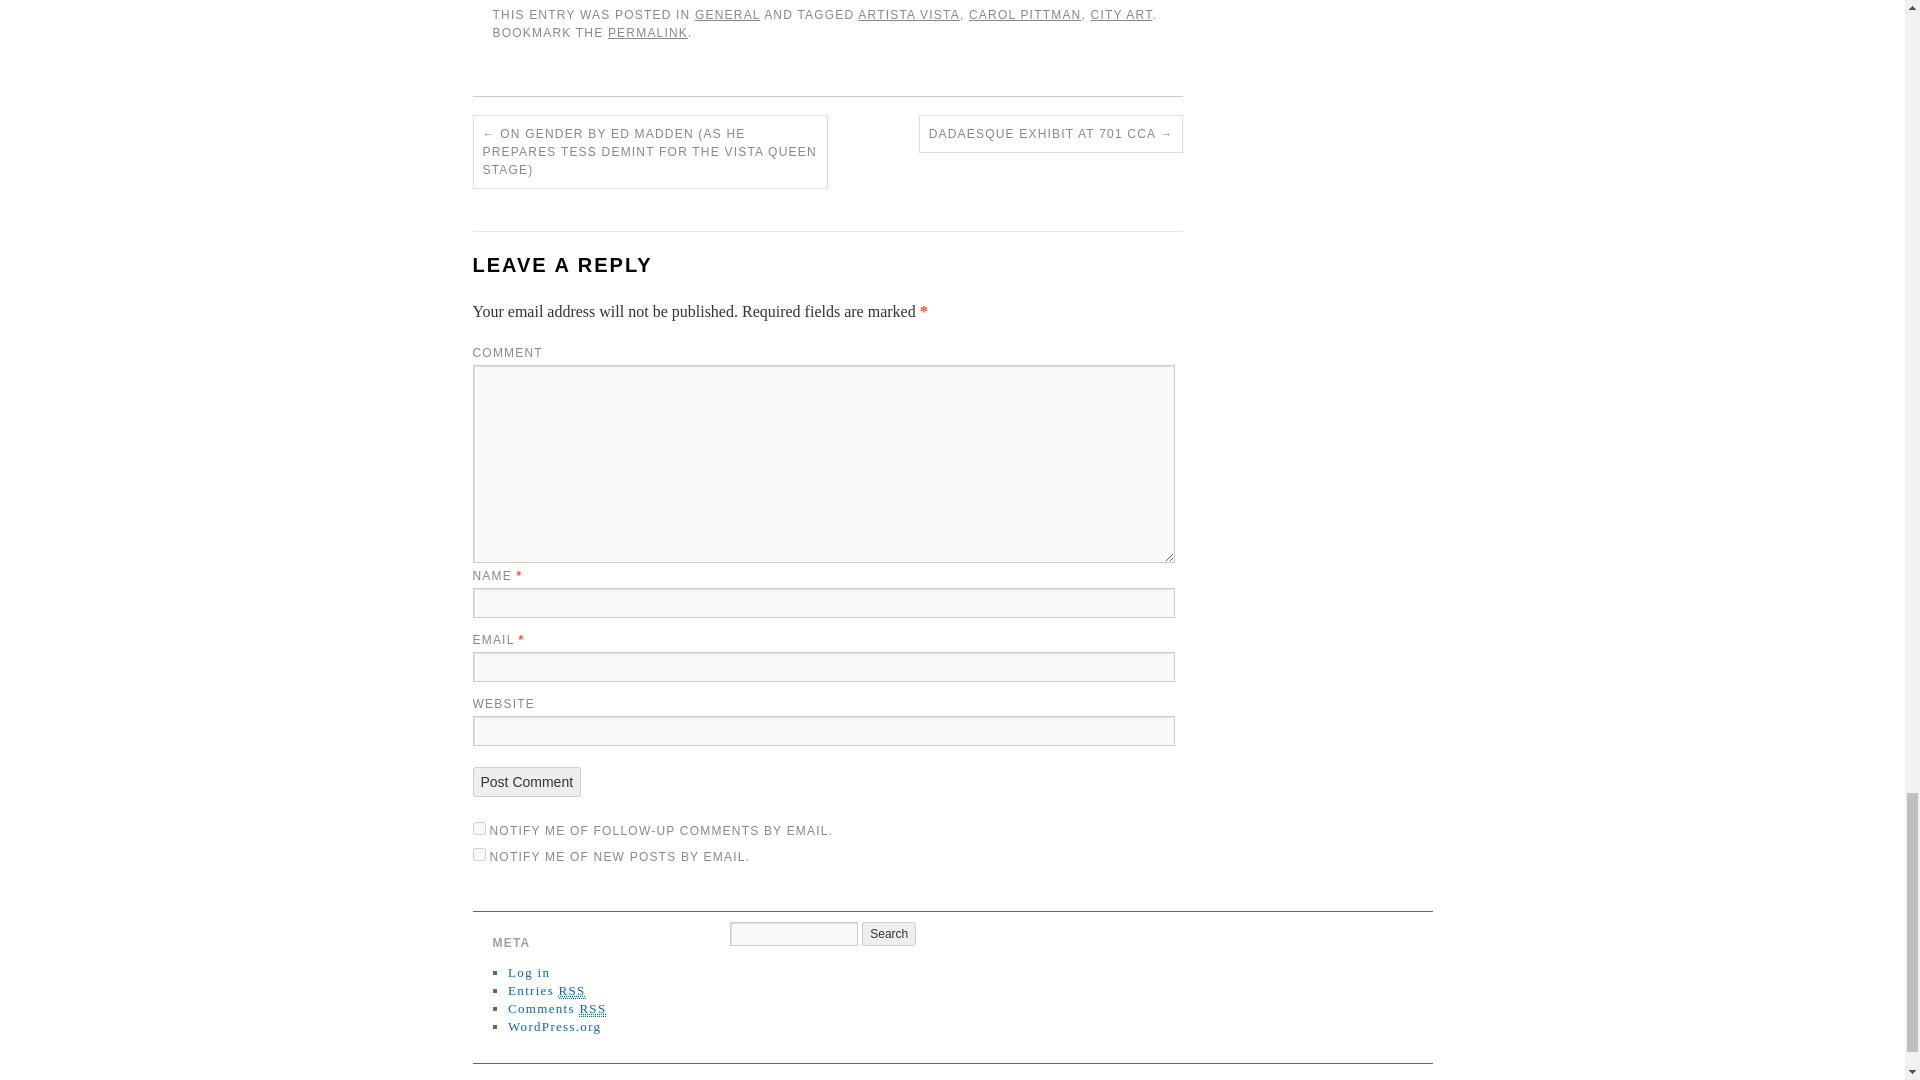  What do you see at coordinates (728, 14) in the screenshot?
I see `GENERAL` at bounding box center [728, 14].